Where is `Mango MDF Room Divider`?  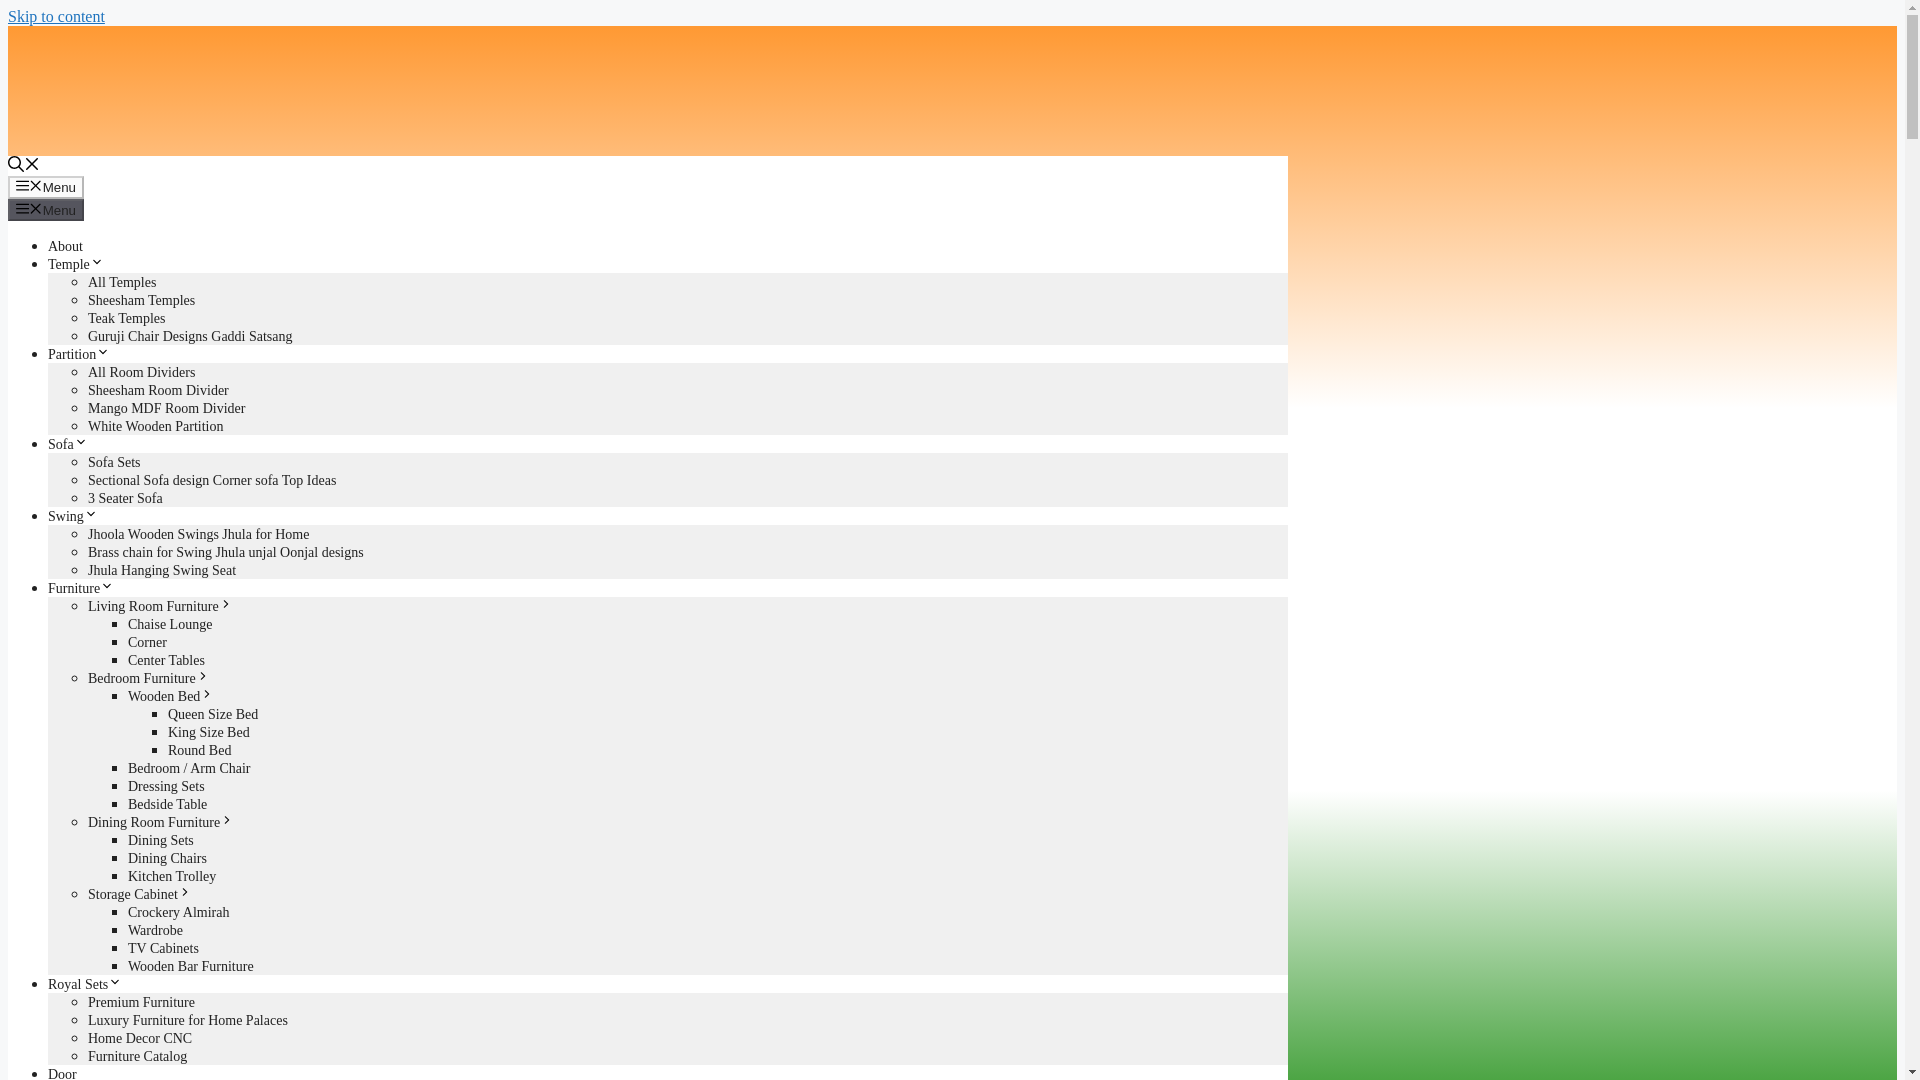 Mango MDF Room Divider is located at coordinates (166, 408).